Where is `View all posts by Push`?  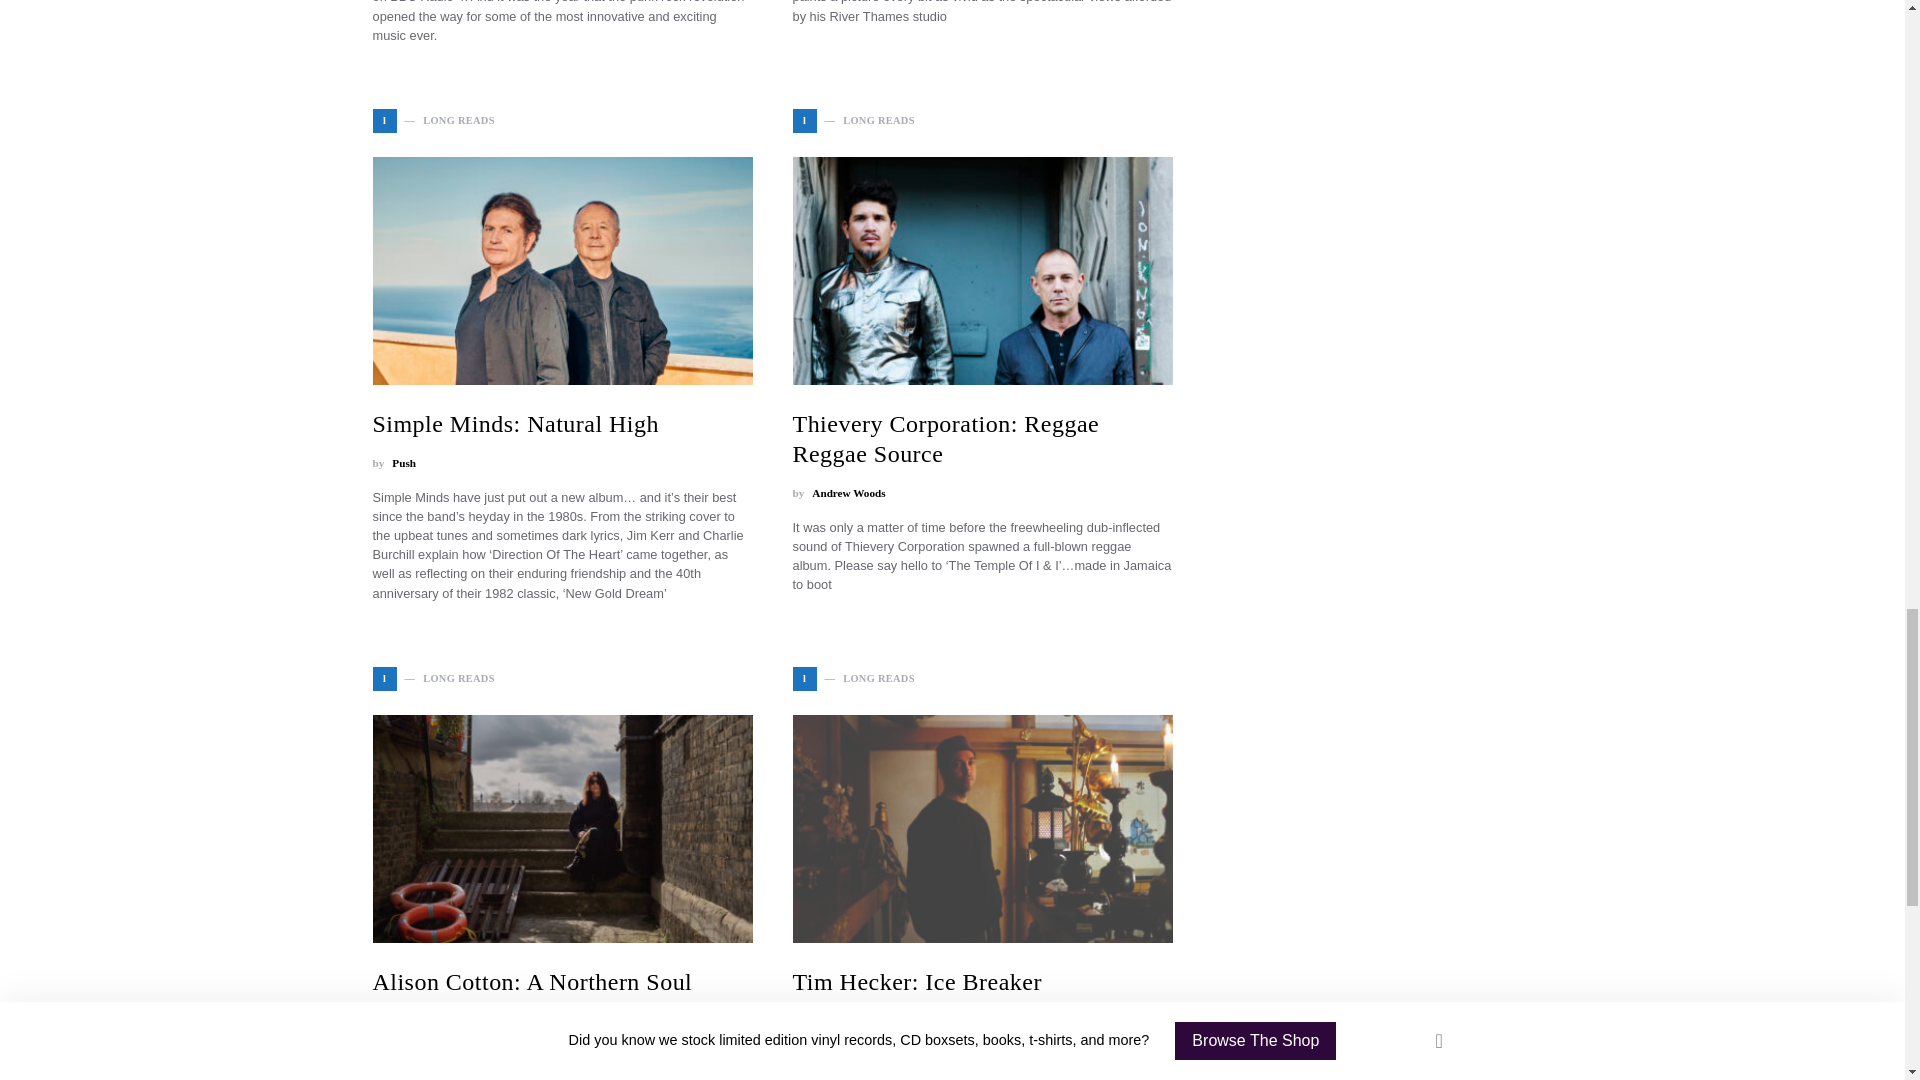
View all posts by Push is located at coordinates (404, 462).